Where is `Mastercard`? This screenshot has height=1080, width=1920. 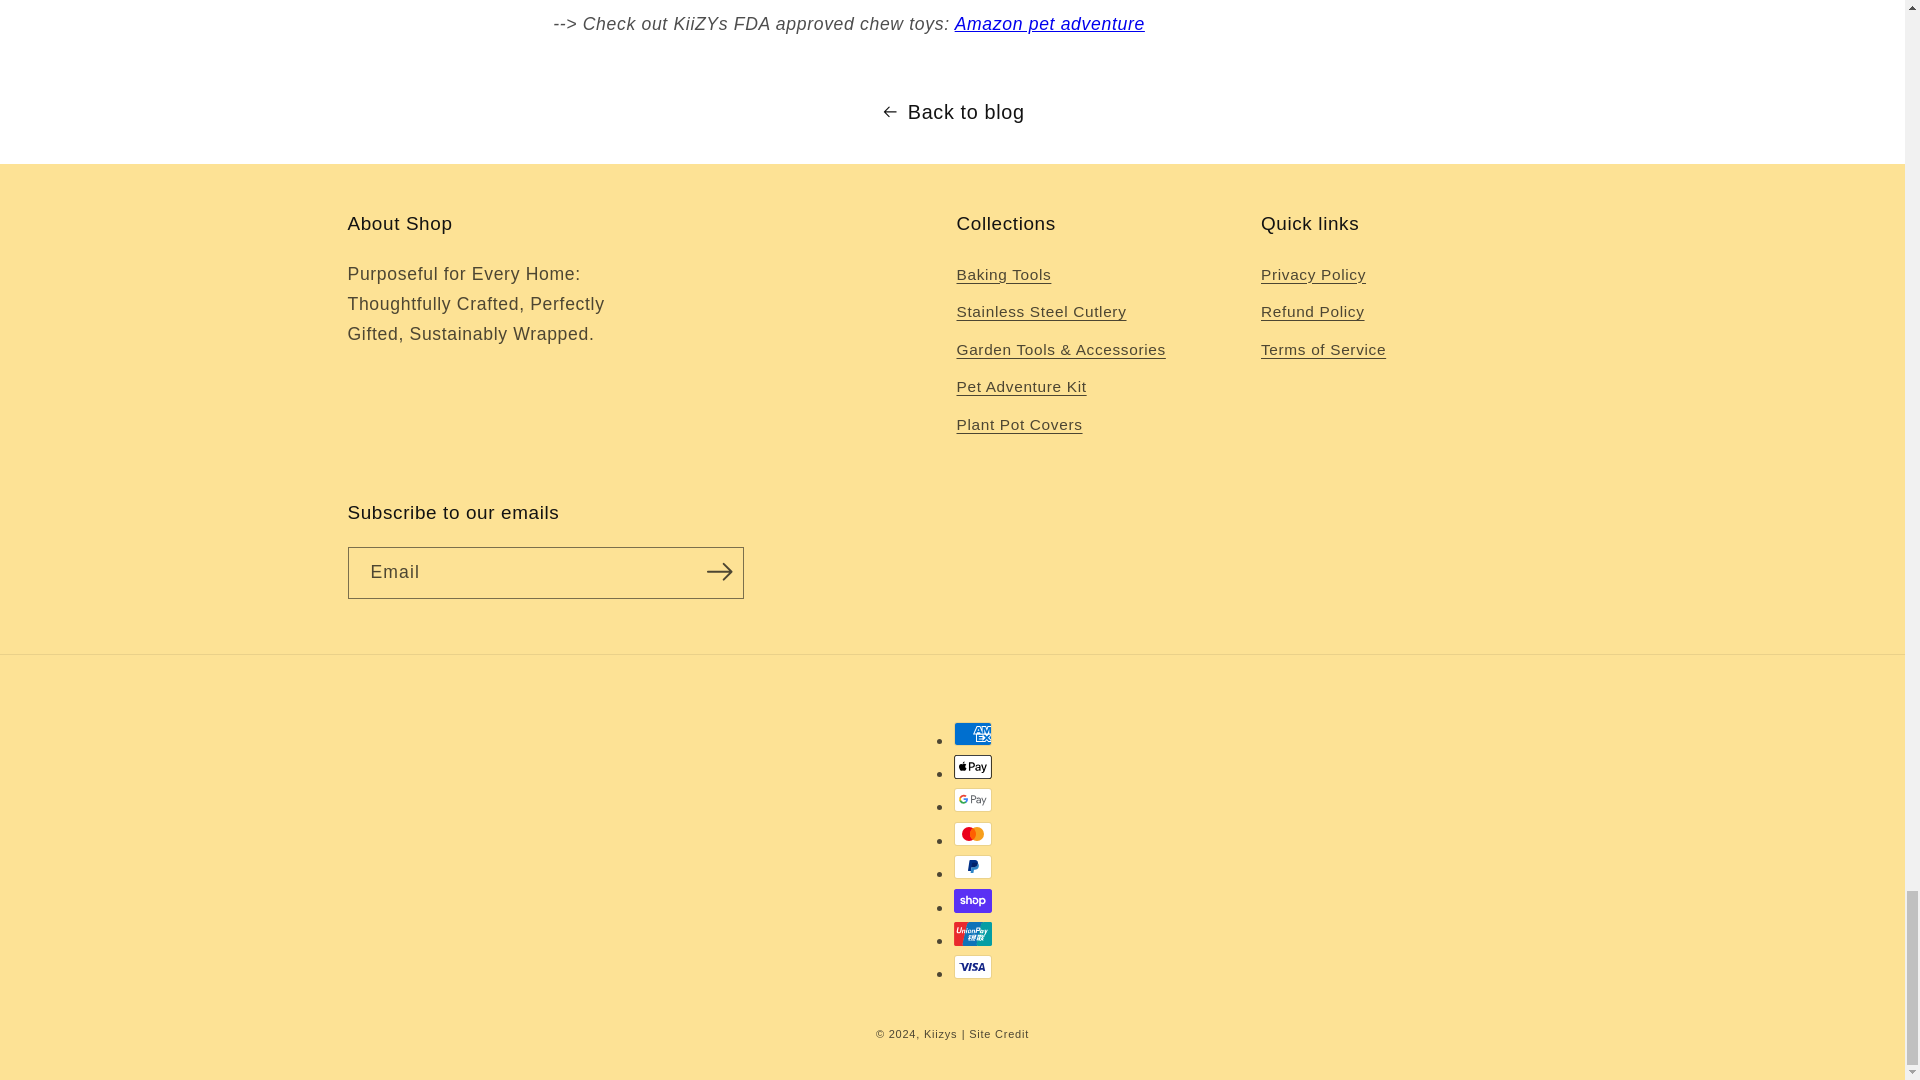
Mastercard is located at coordinates (973, 833).